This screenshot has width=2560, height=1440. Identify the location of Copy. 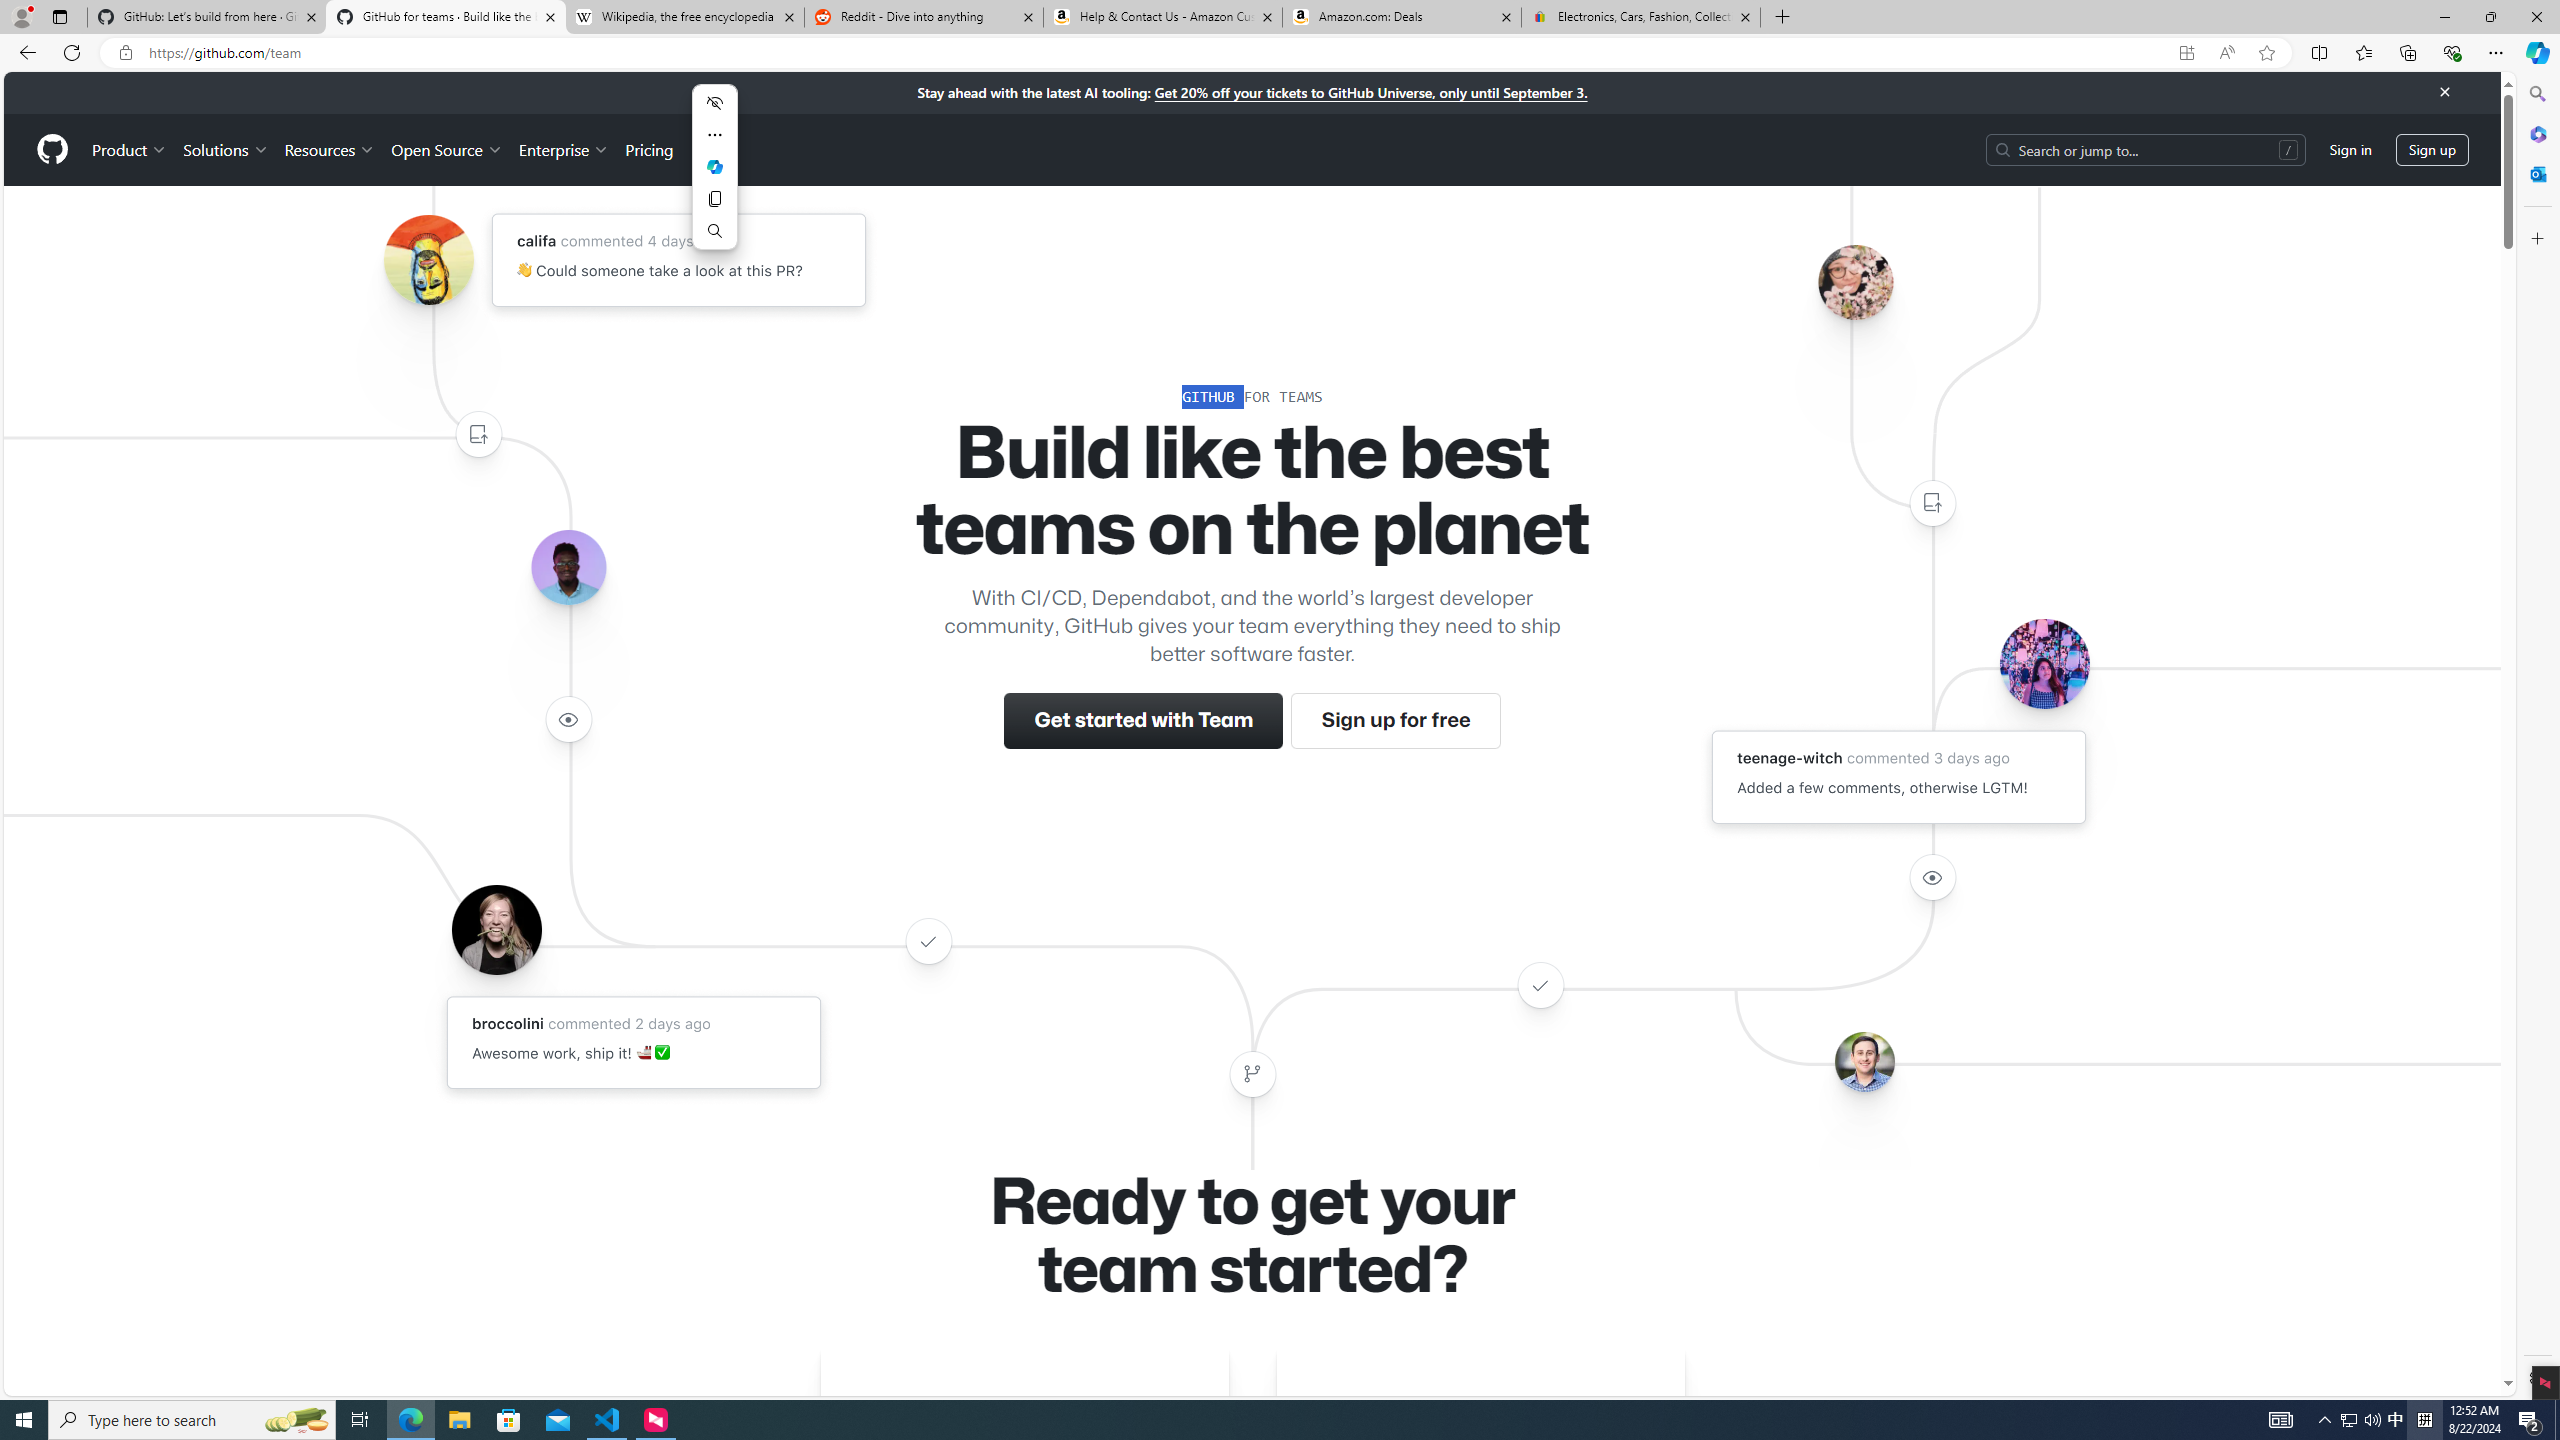
(715, 198).